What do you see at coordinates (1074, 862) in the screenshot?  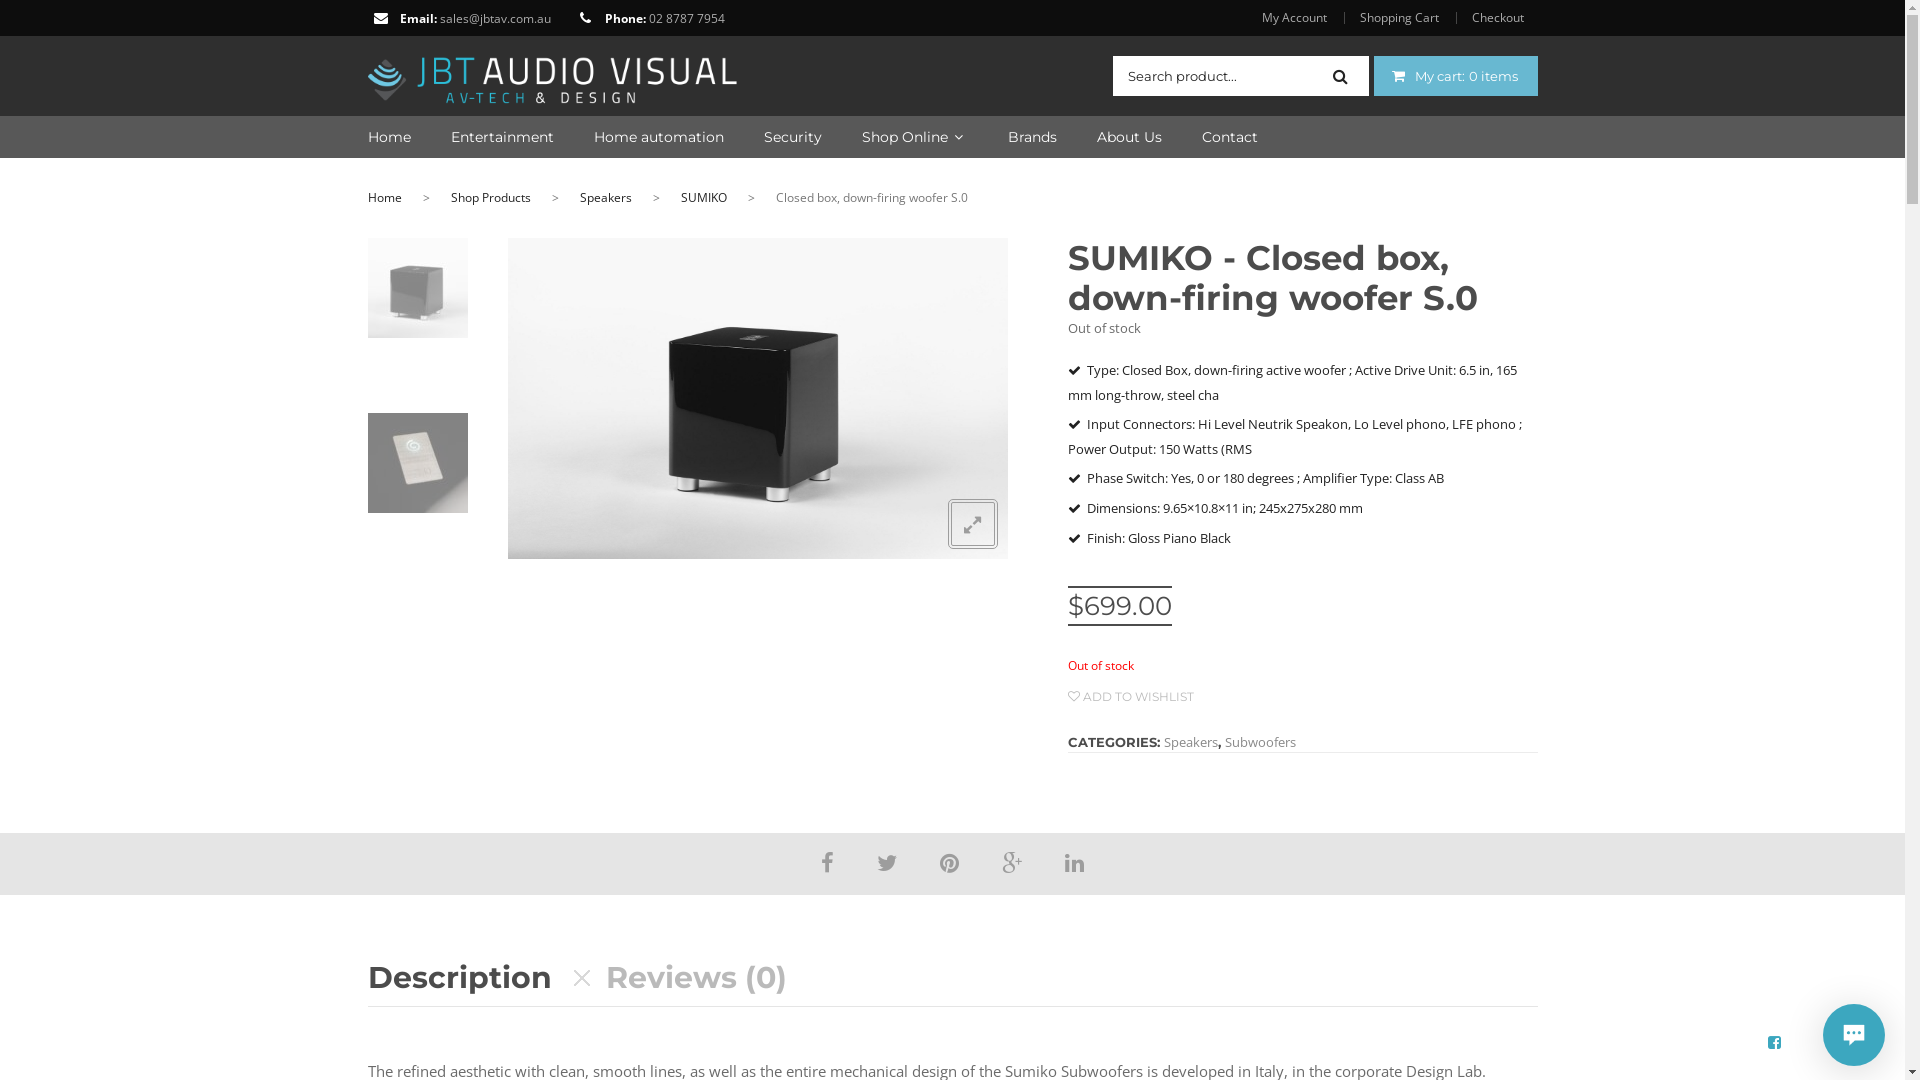 I see `LinkedIn` at bounding box center [1074, 862].